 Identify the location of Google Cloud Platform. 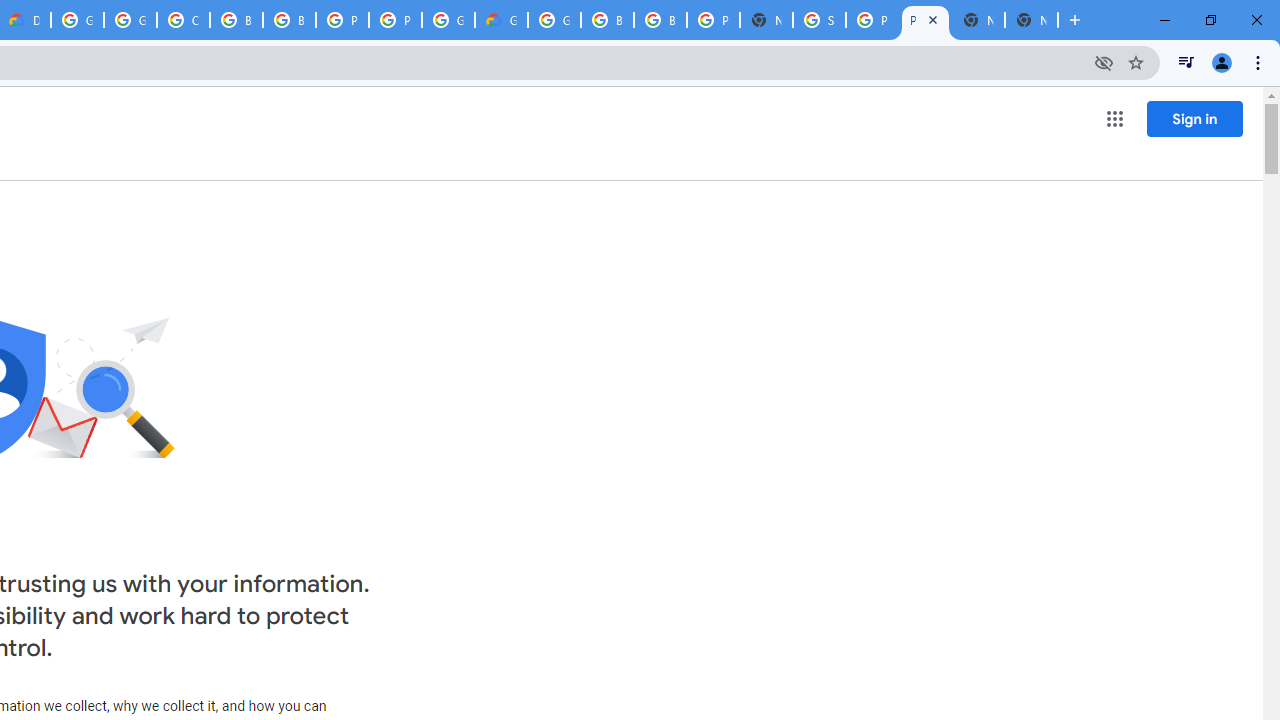
(554, 20).